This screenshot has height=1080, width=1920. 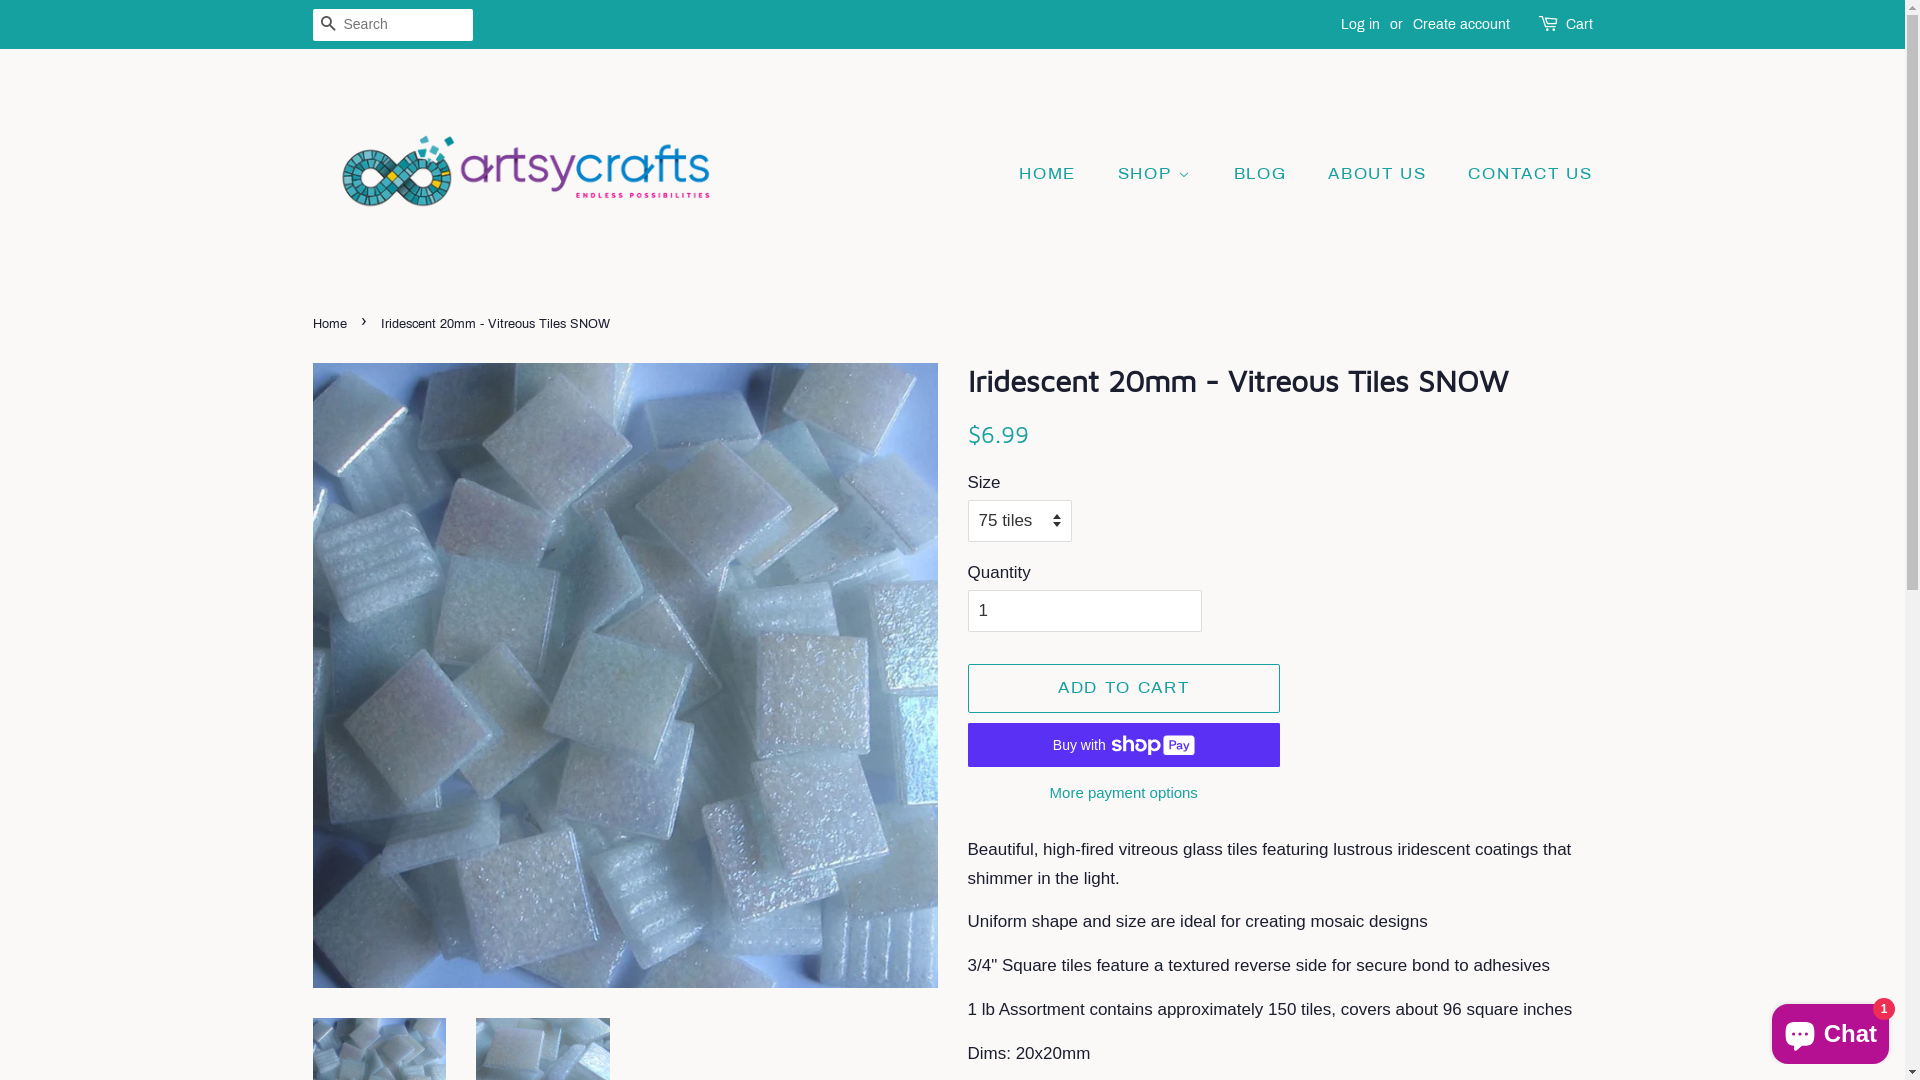 What do you see at coordinates (332, 324) in the screenshot?
I see `Home` at bounding box center [332, 324].